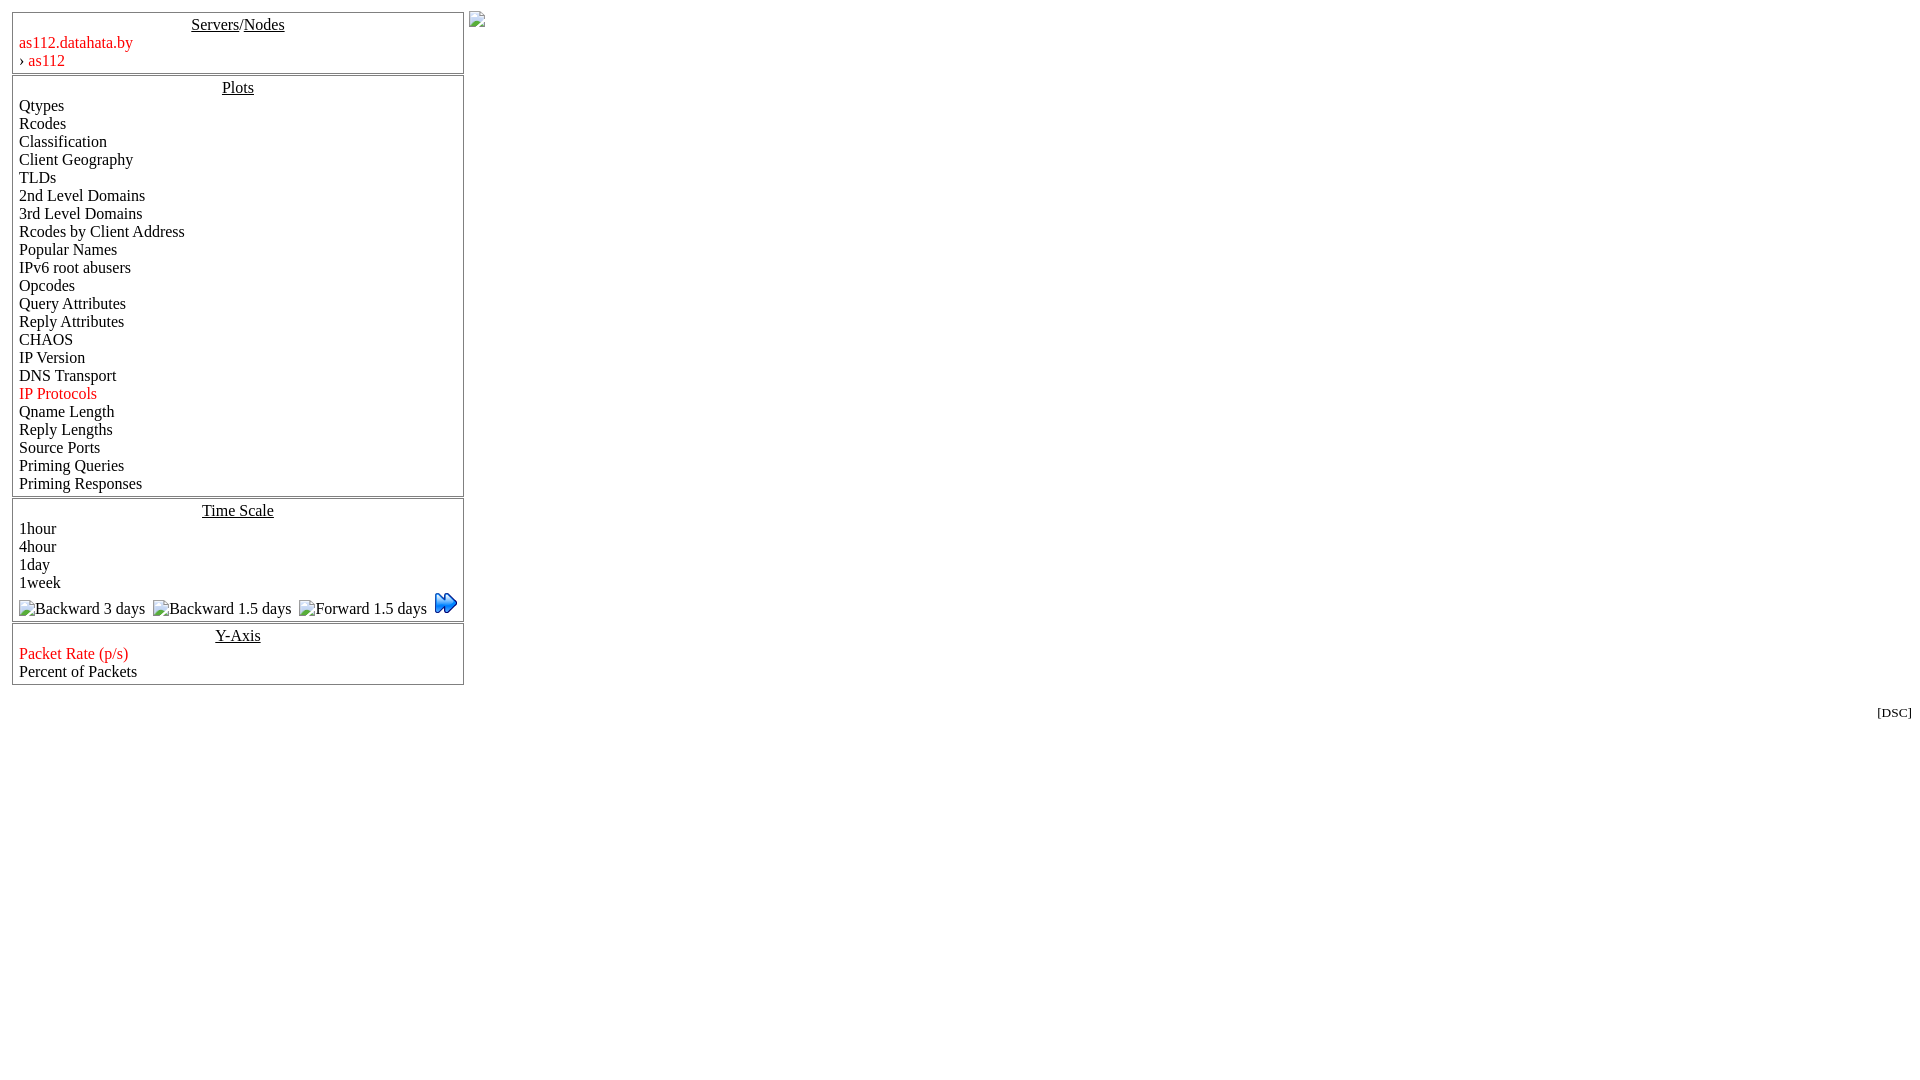 The image size is (1920, 1080). What do you see at coordinates (34, 564) in the screenshot?
I see `1day` at bounding box center [34, 564].